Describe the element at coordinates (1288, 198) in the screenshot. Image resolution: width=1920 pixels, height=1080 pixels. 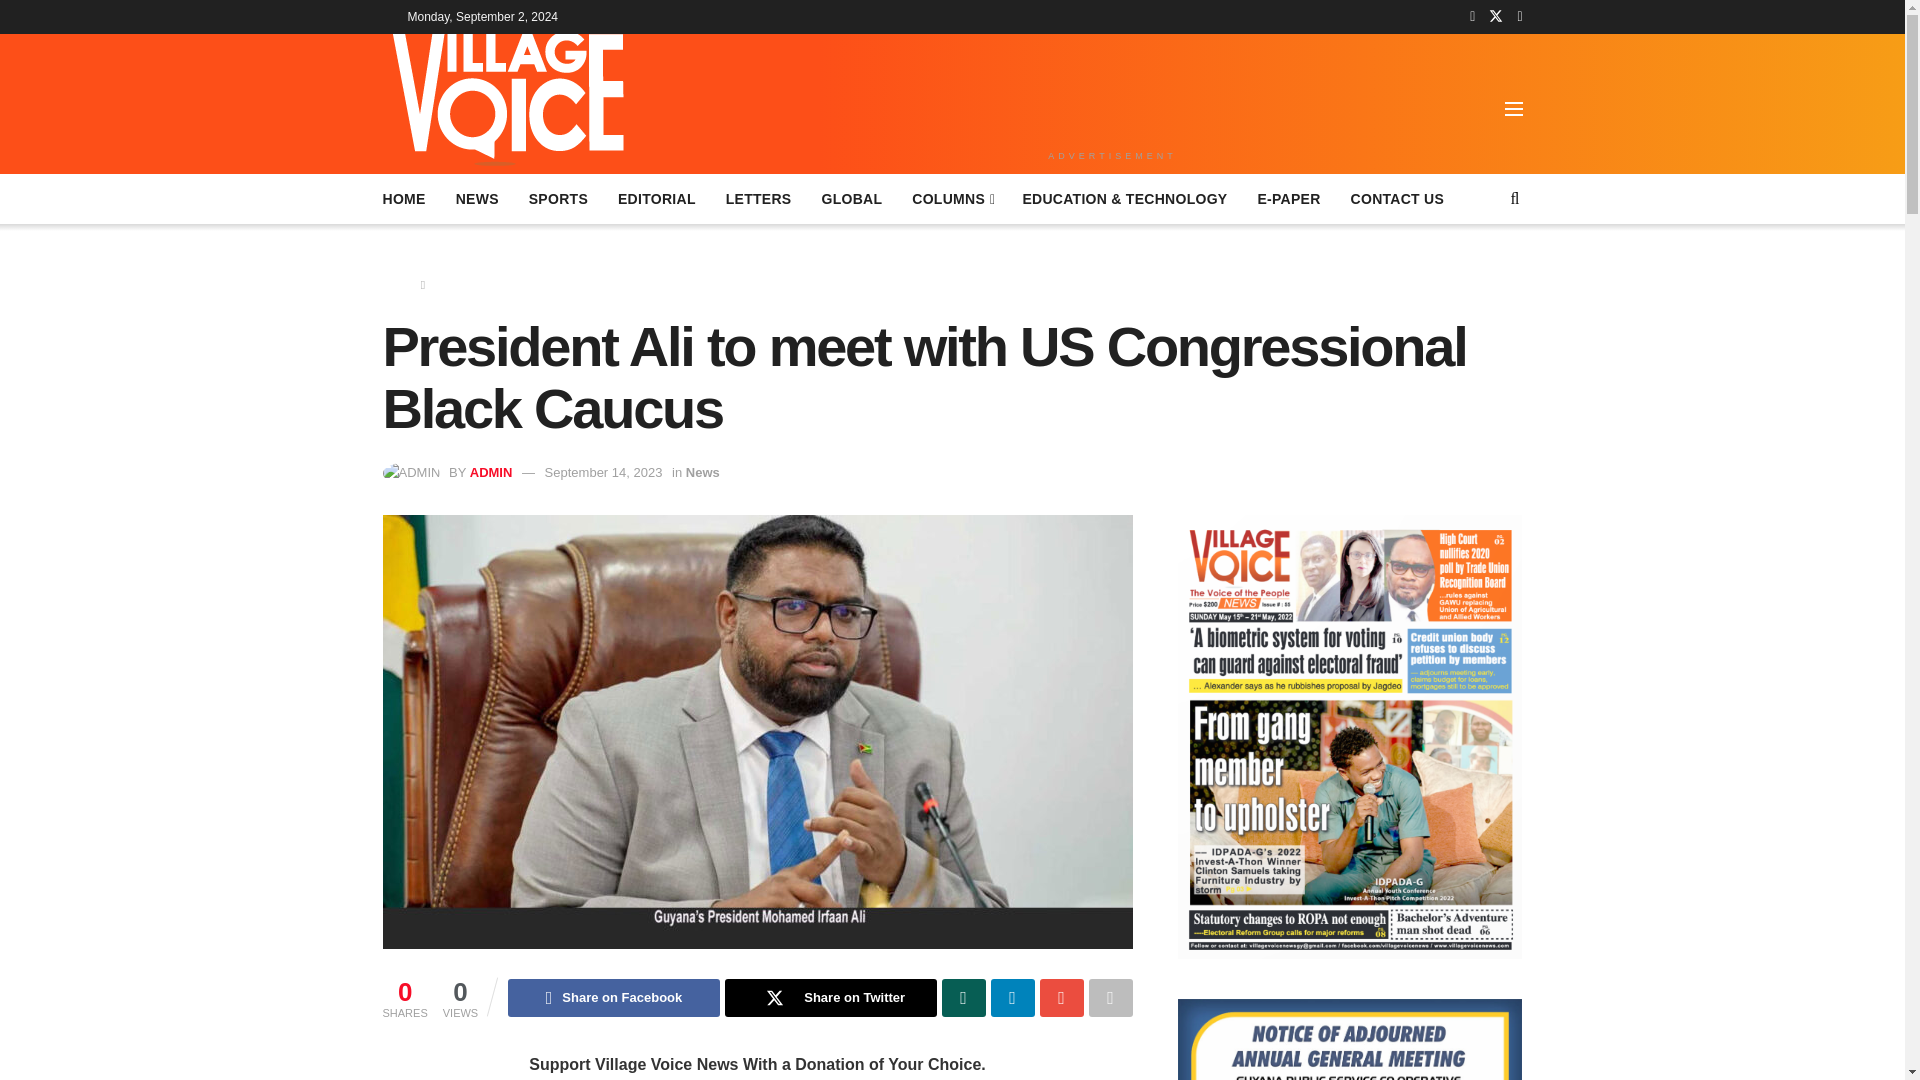
I see `E-PAPER` at that location.